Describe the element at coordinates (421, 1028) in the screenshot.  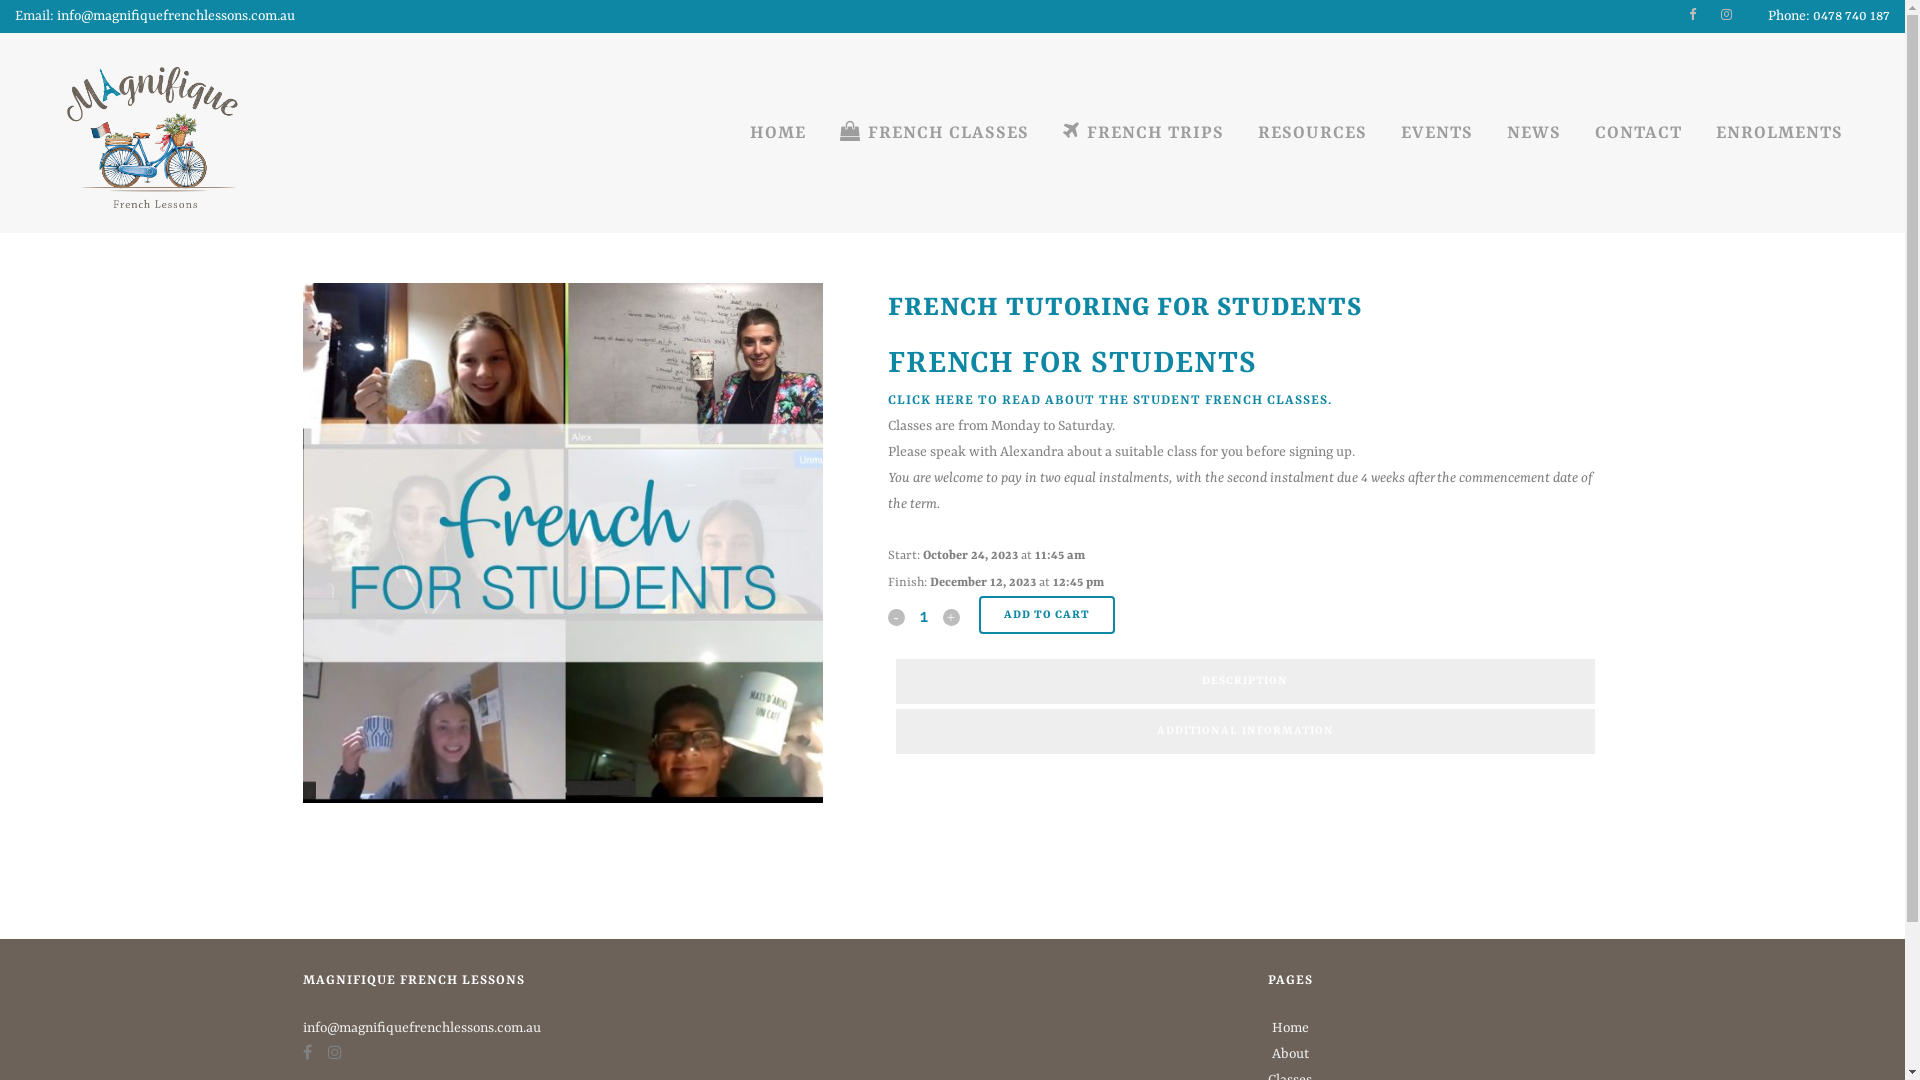
I see `info@magnifiquefrenchlessons.com.au` at that location.